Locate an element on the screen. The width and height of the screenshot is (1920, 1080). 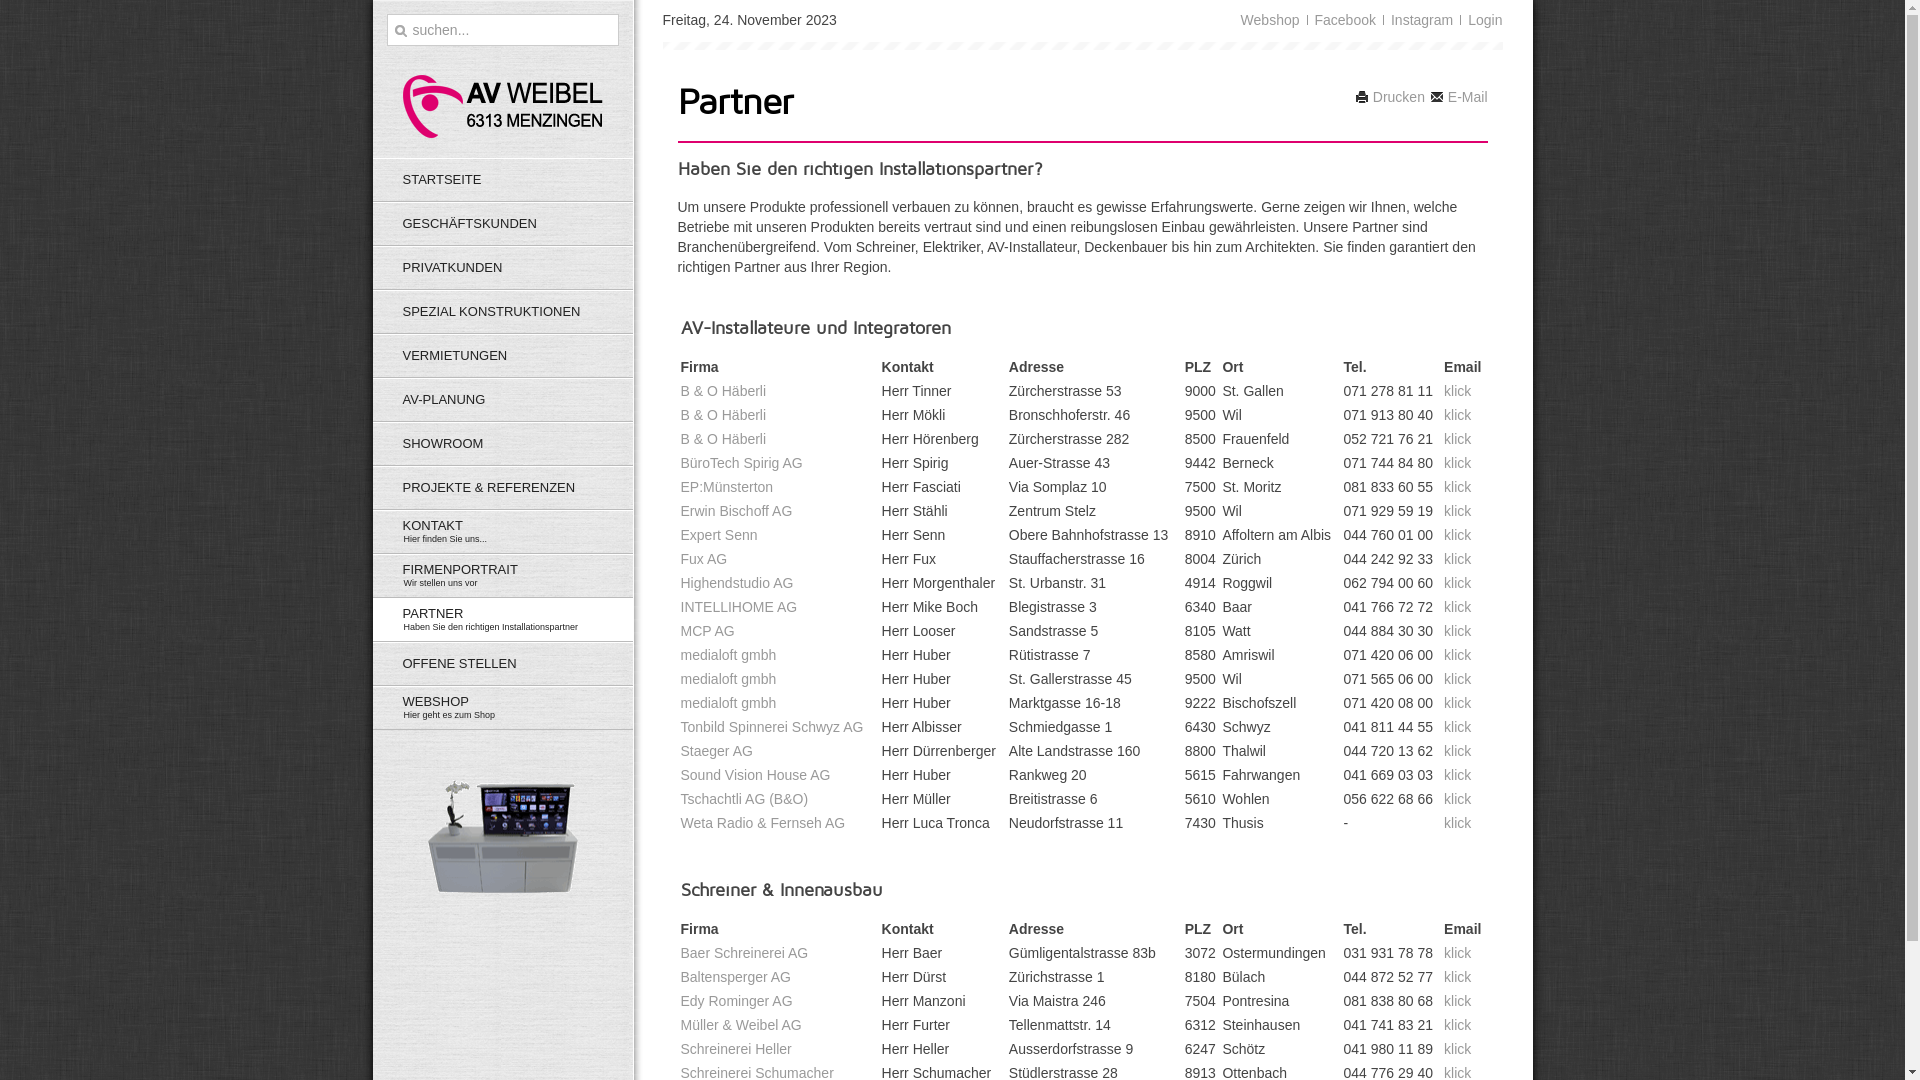
klick is located at coordinates (1458, 727).